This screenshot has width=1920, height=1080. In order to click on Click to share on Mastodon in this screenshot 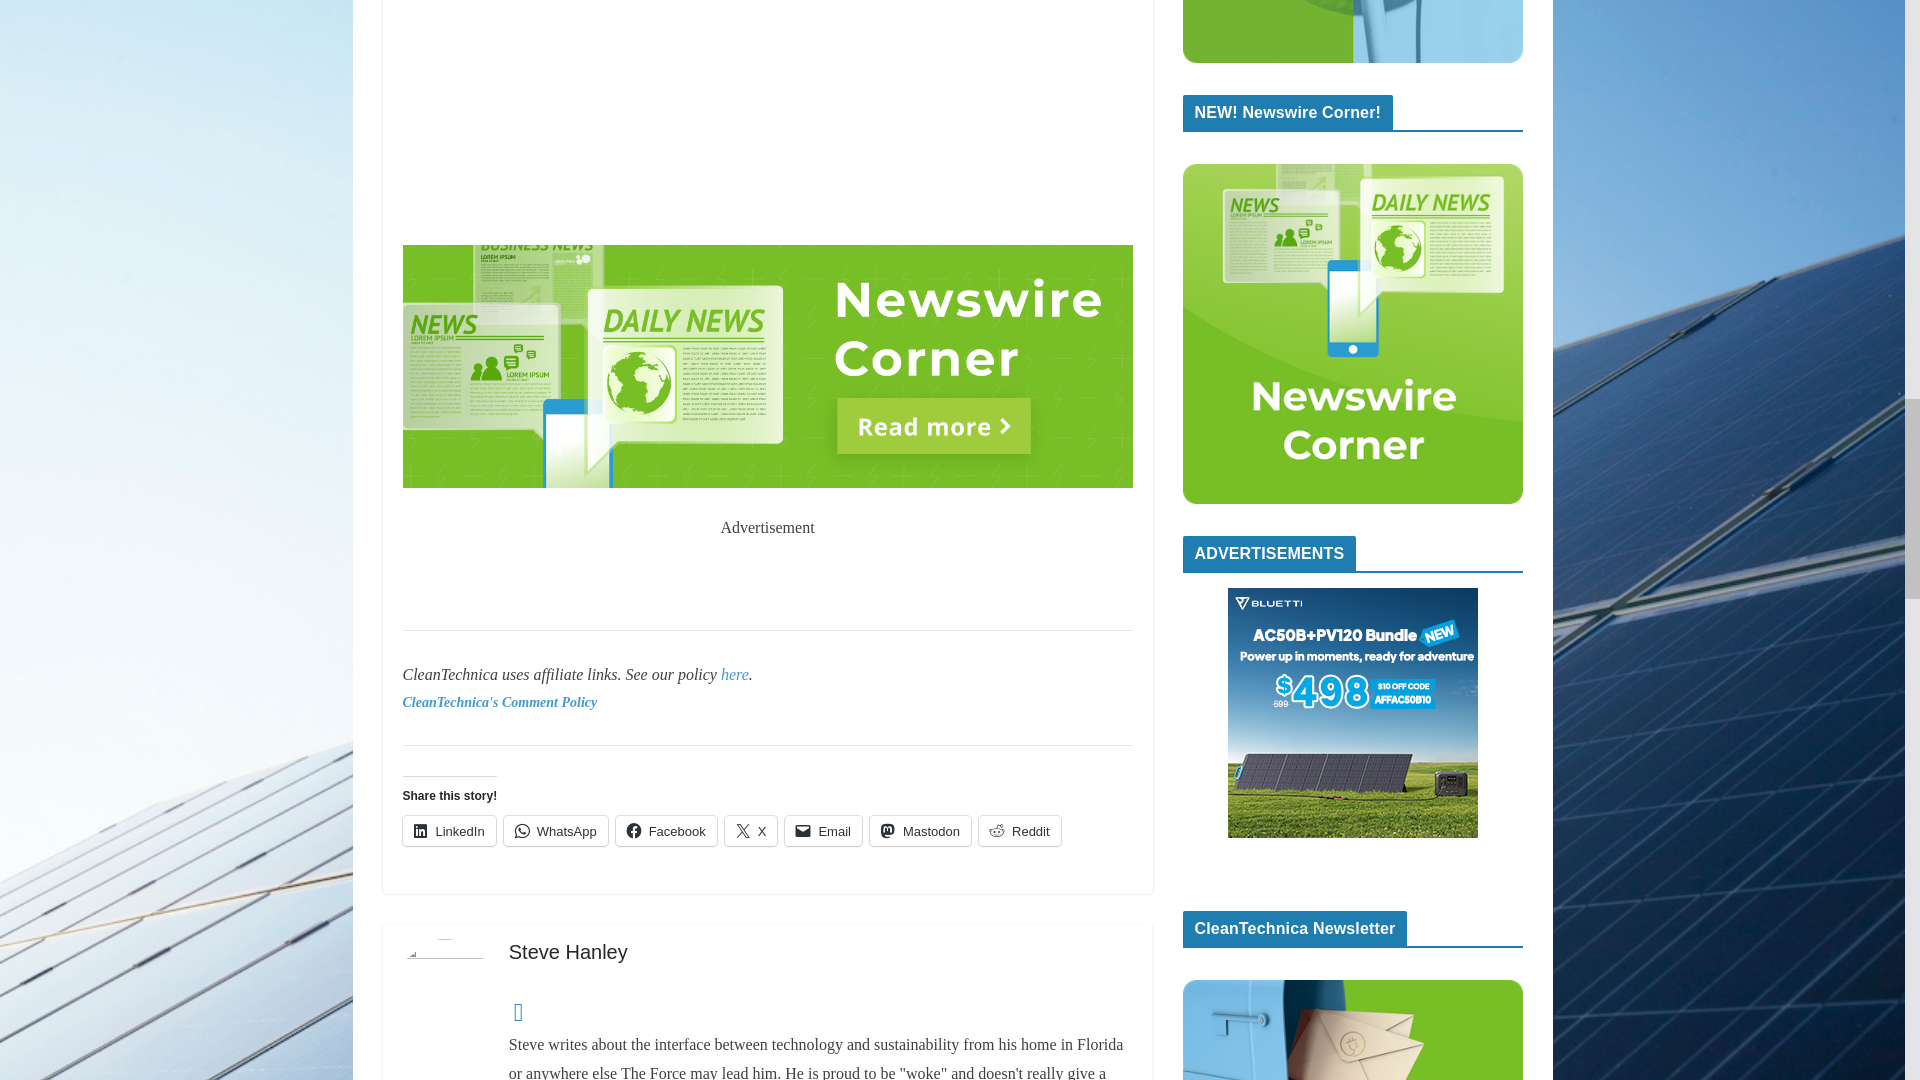, I will do `click(920, 830)`.